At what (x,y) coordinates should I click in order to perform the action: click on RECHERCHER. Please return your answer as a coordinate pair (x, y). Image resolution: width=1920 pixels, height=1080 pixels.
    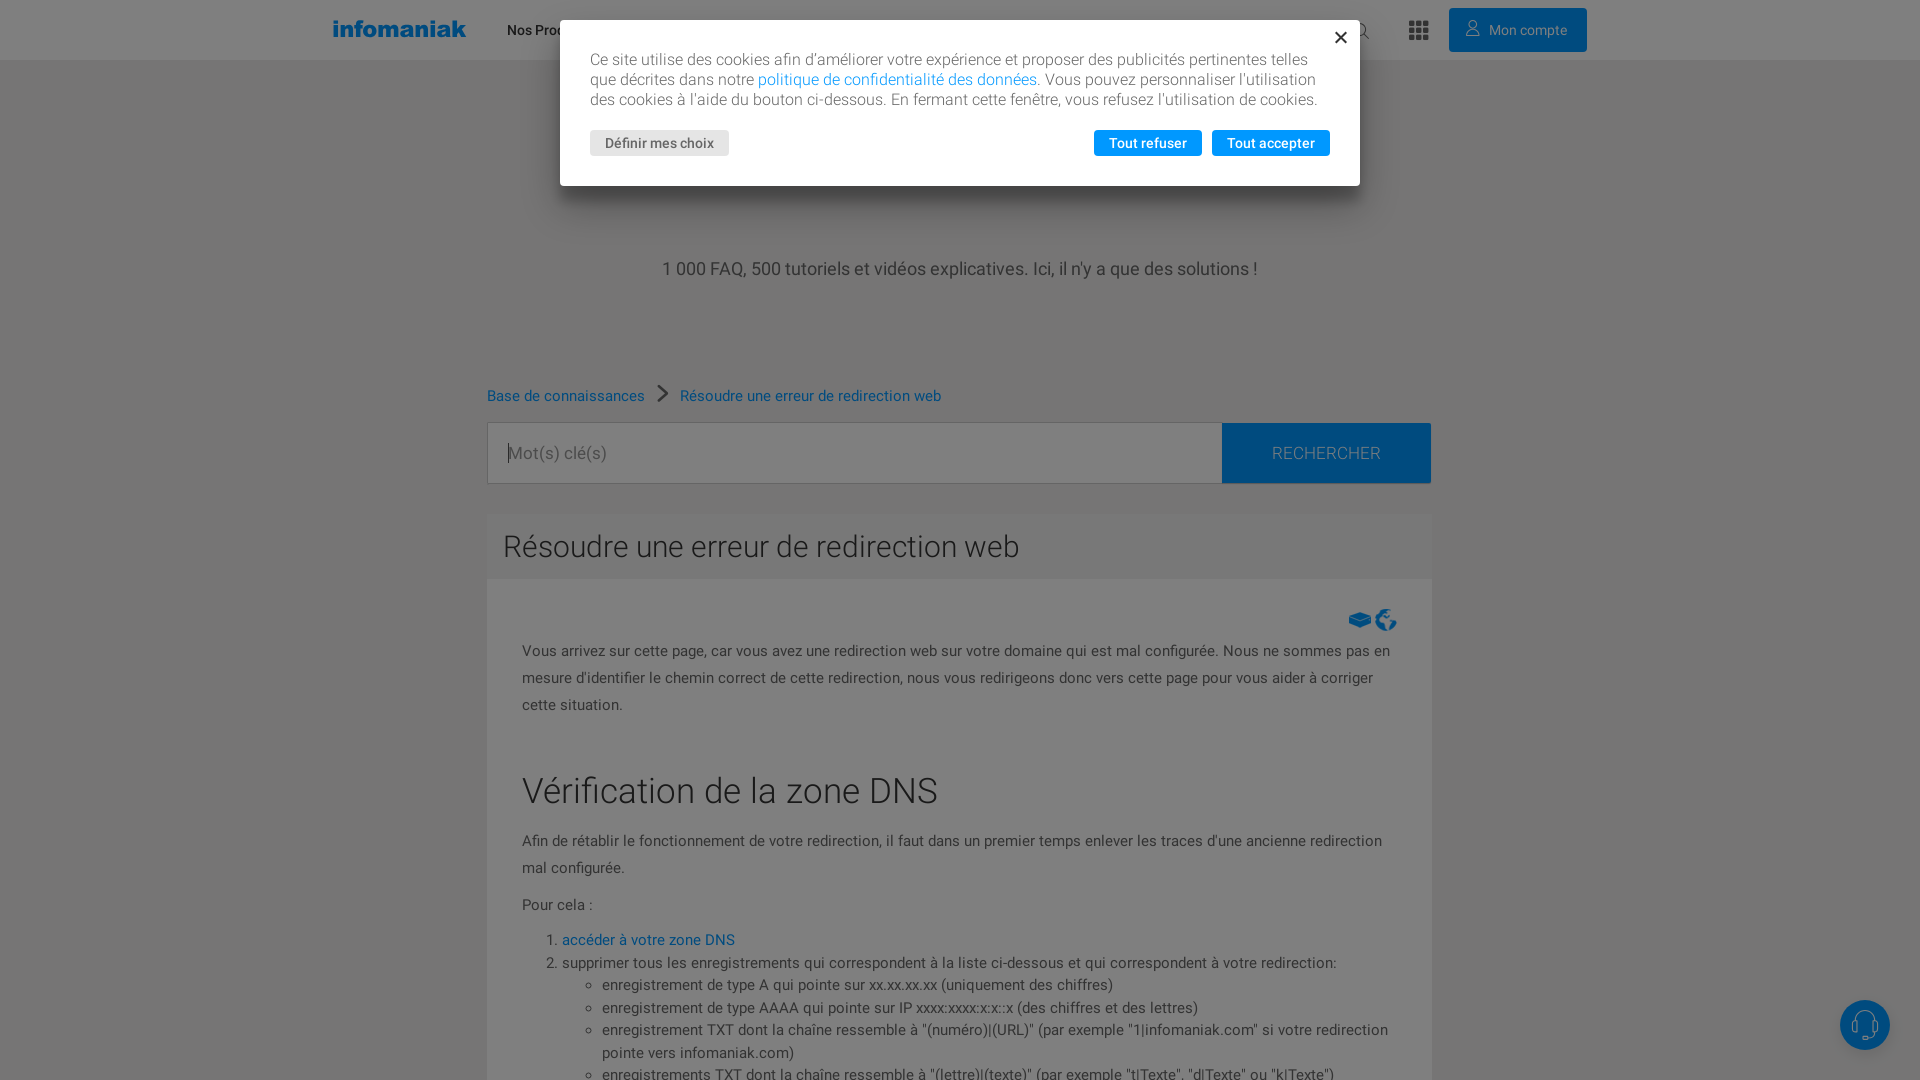
    Looking at the image, I should click on (1326, 453).